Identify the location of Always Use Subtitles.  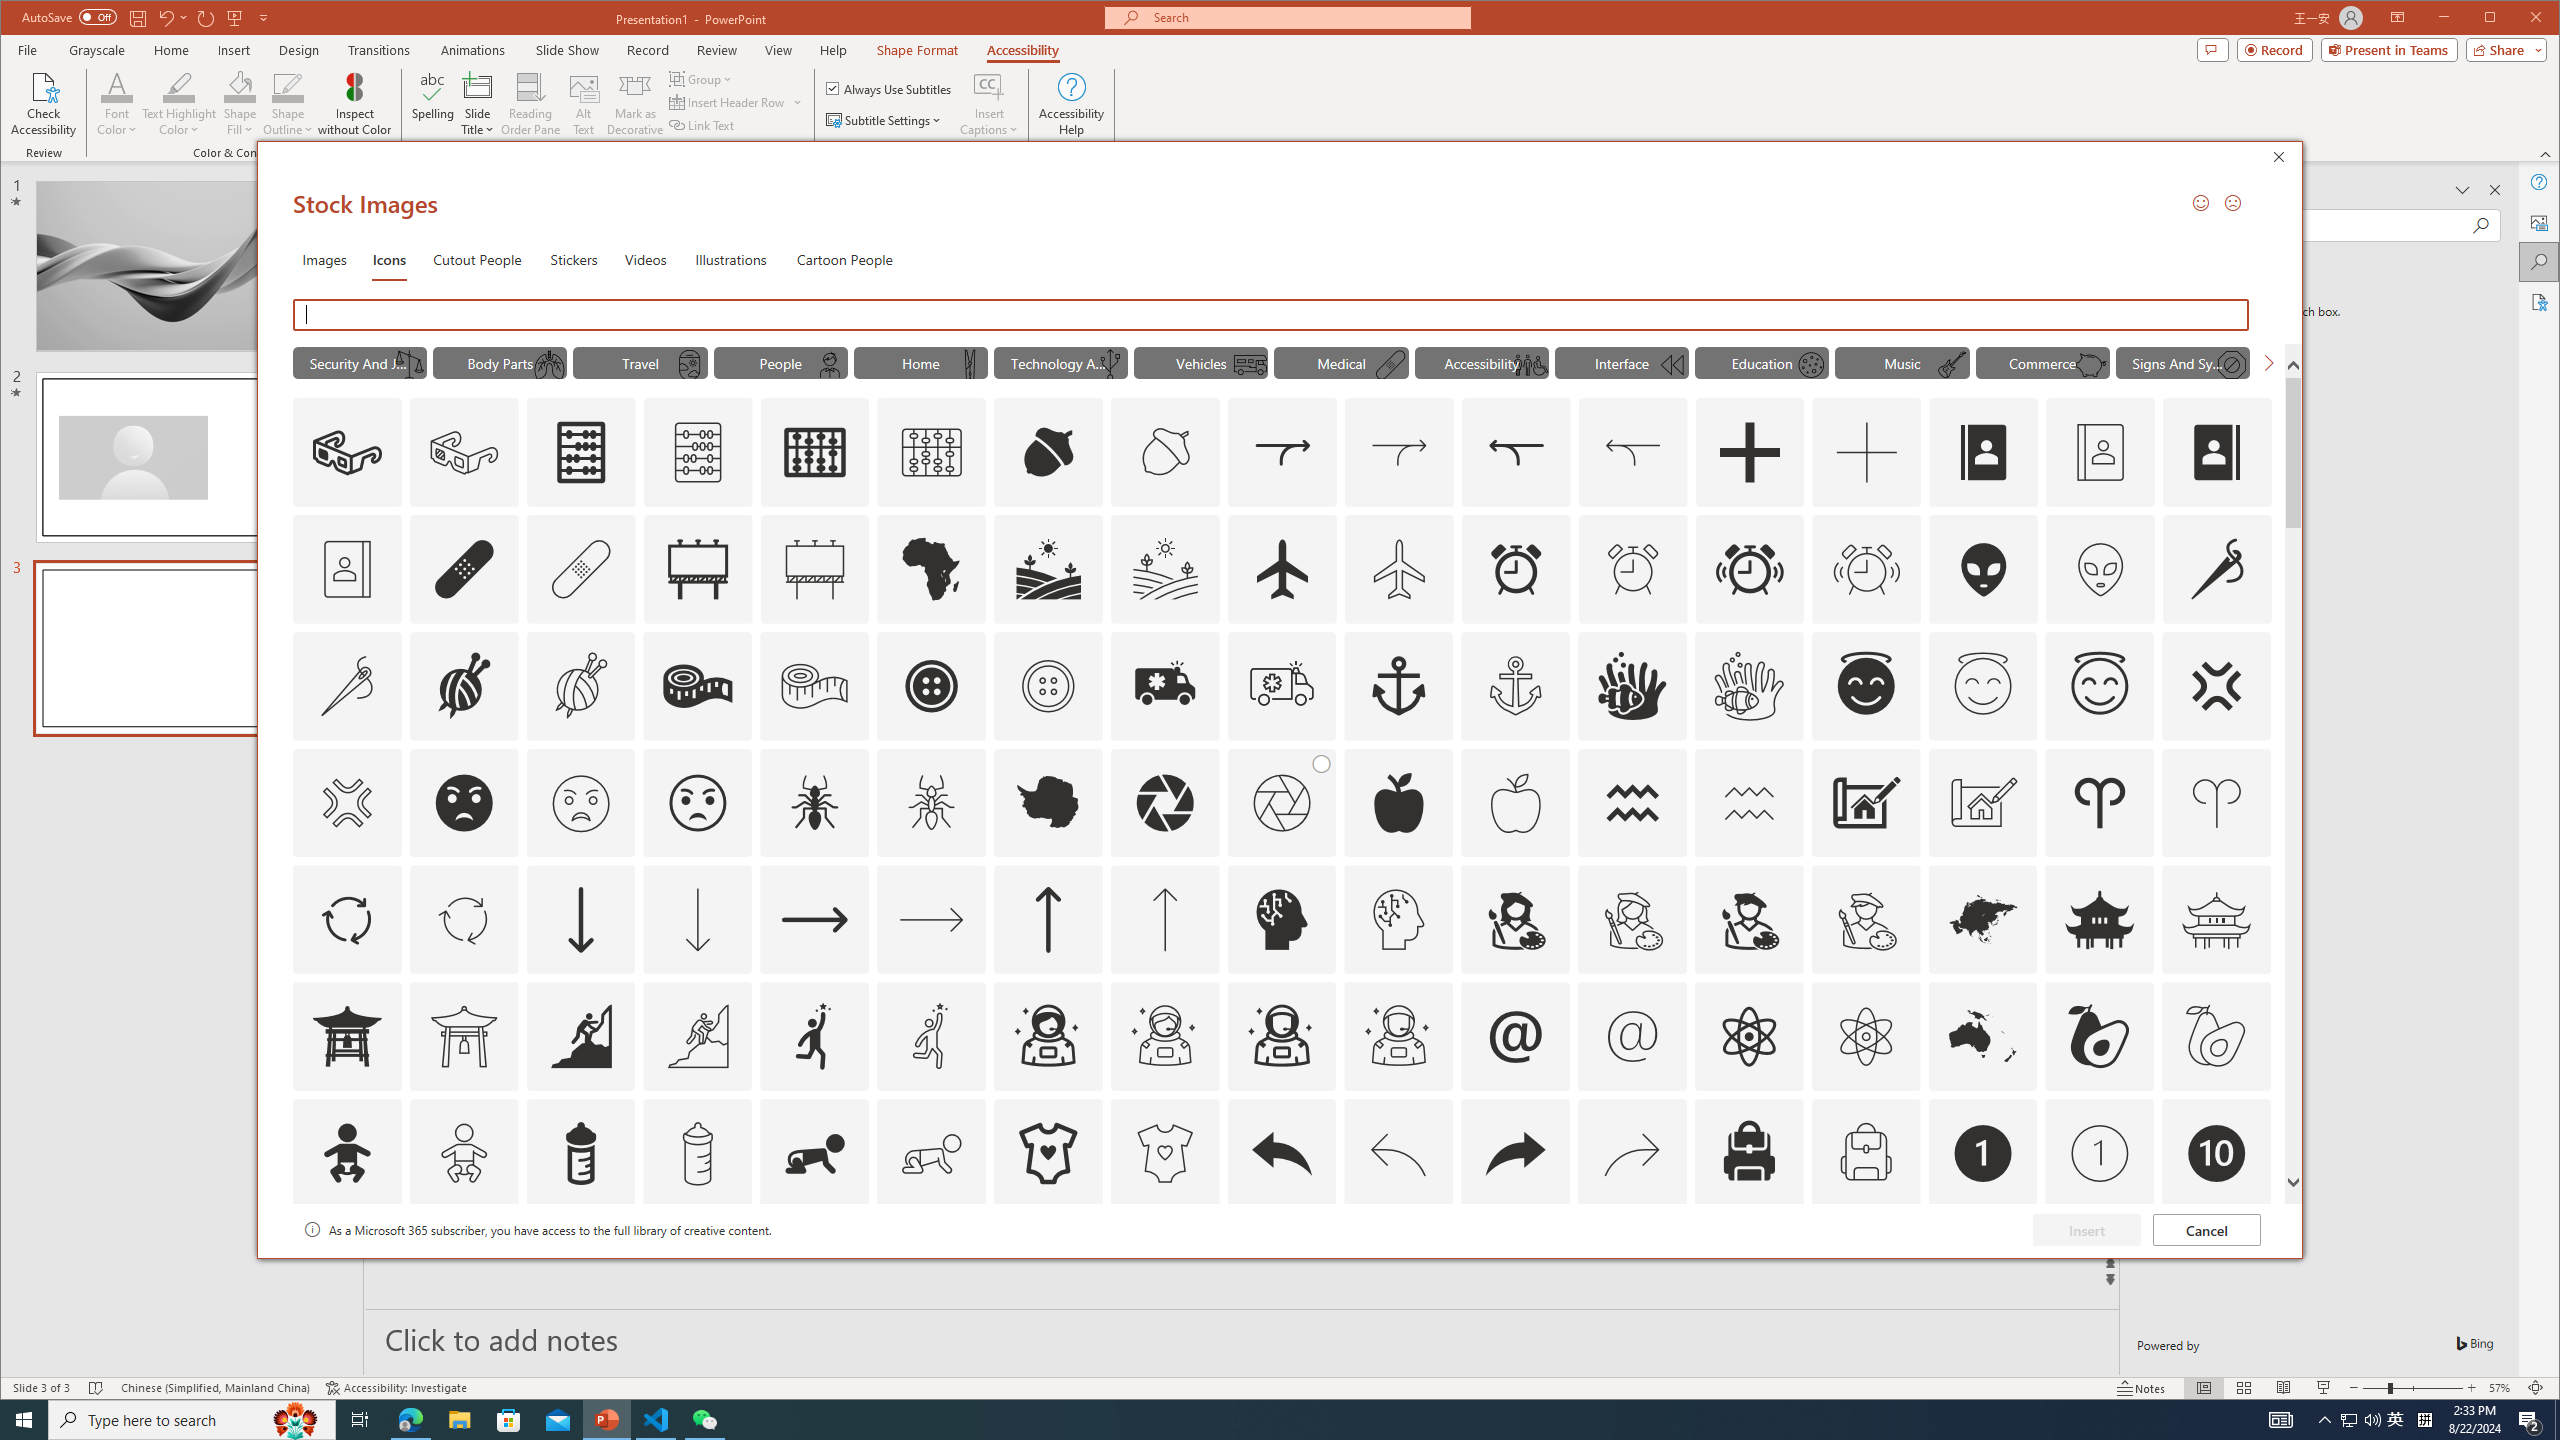
(889, 88).